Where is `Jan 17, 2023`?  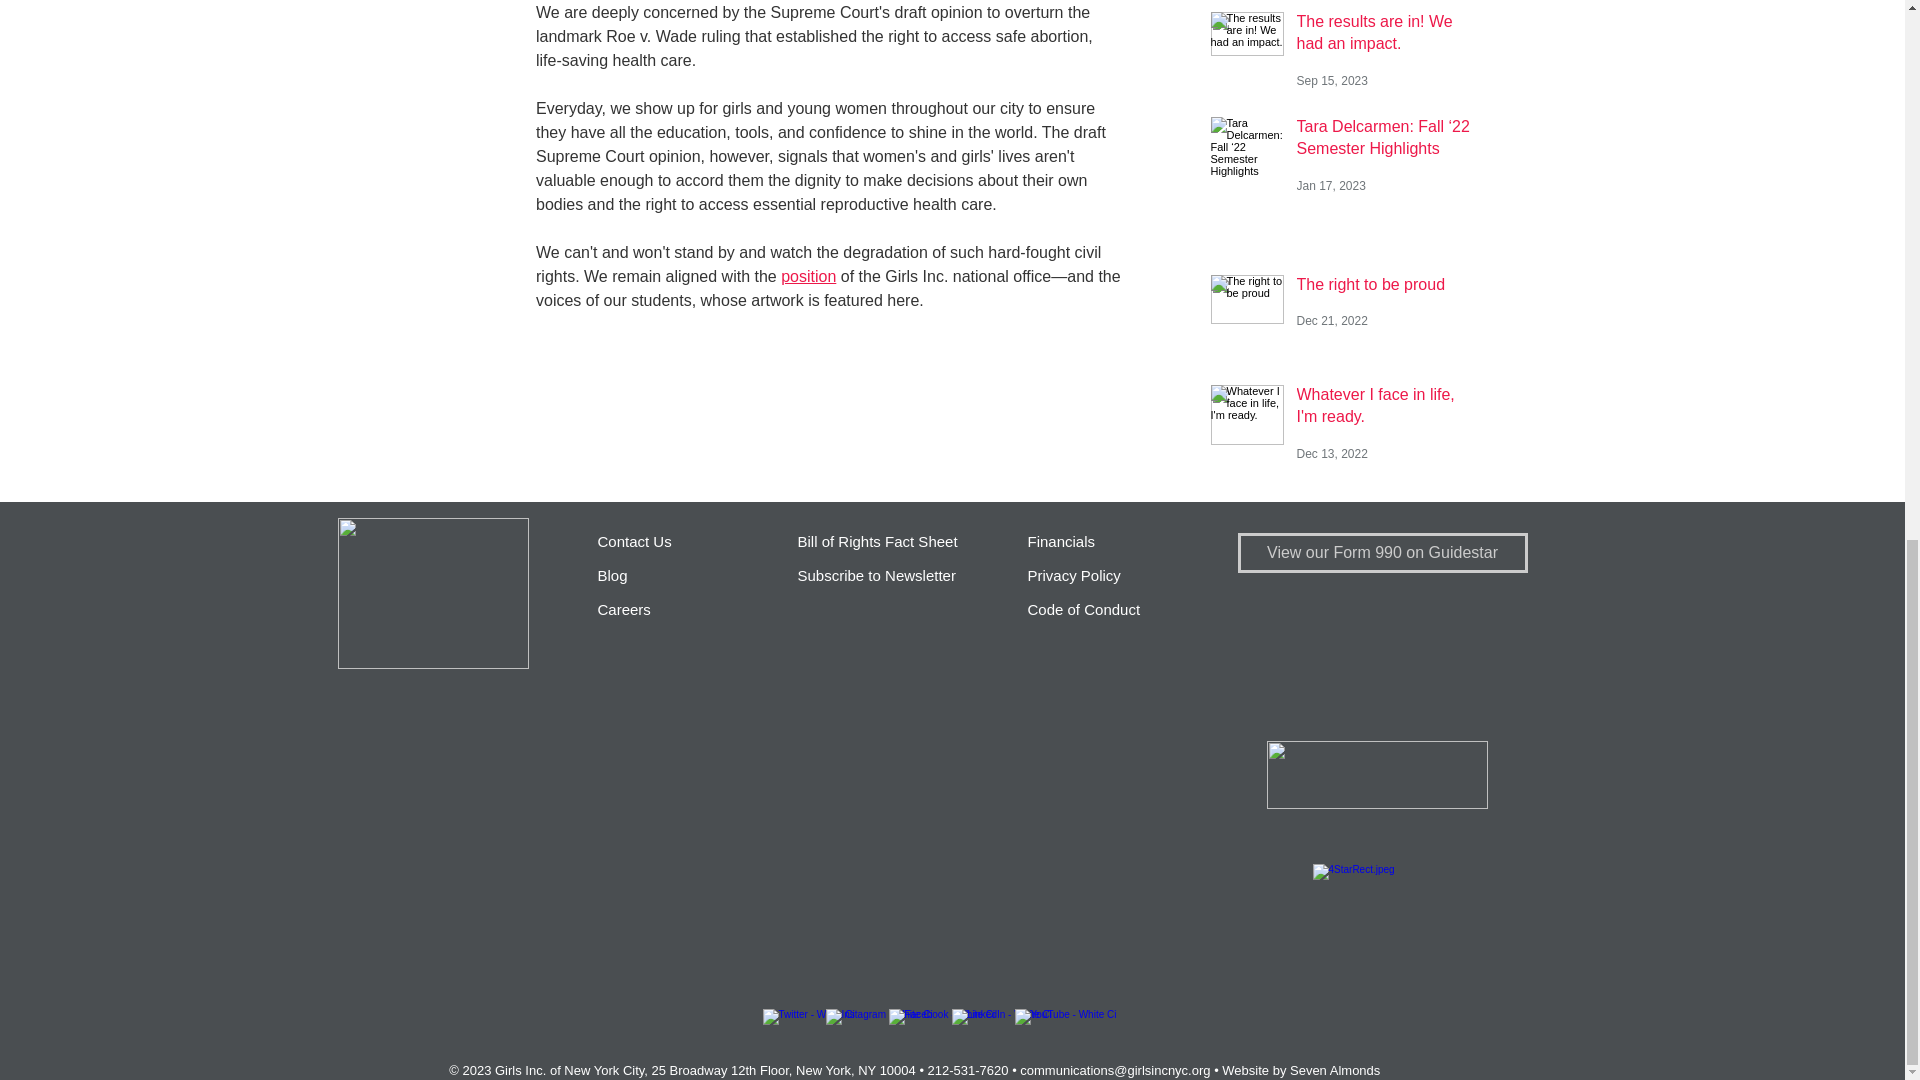
Jan 17, 2023 is located at coordinates (1330, 186).